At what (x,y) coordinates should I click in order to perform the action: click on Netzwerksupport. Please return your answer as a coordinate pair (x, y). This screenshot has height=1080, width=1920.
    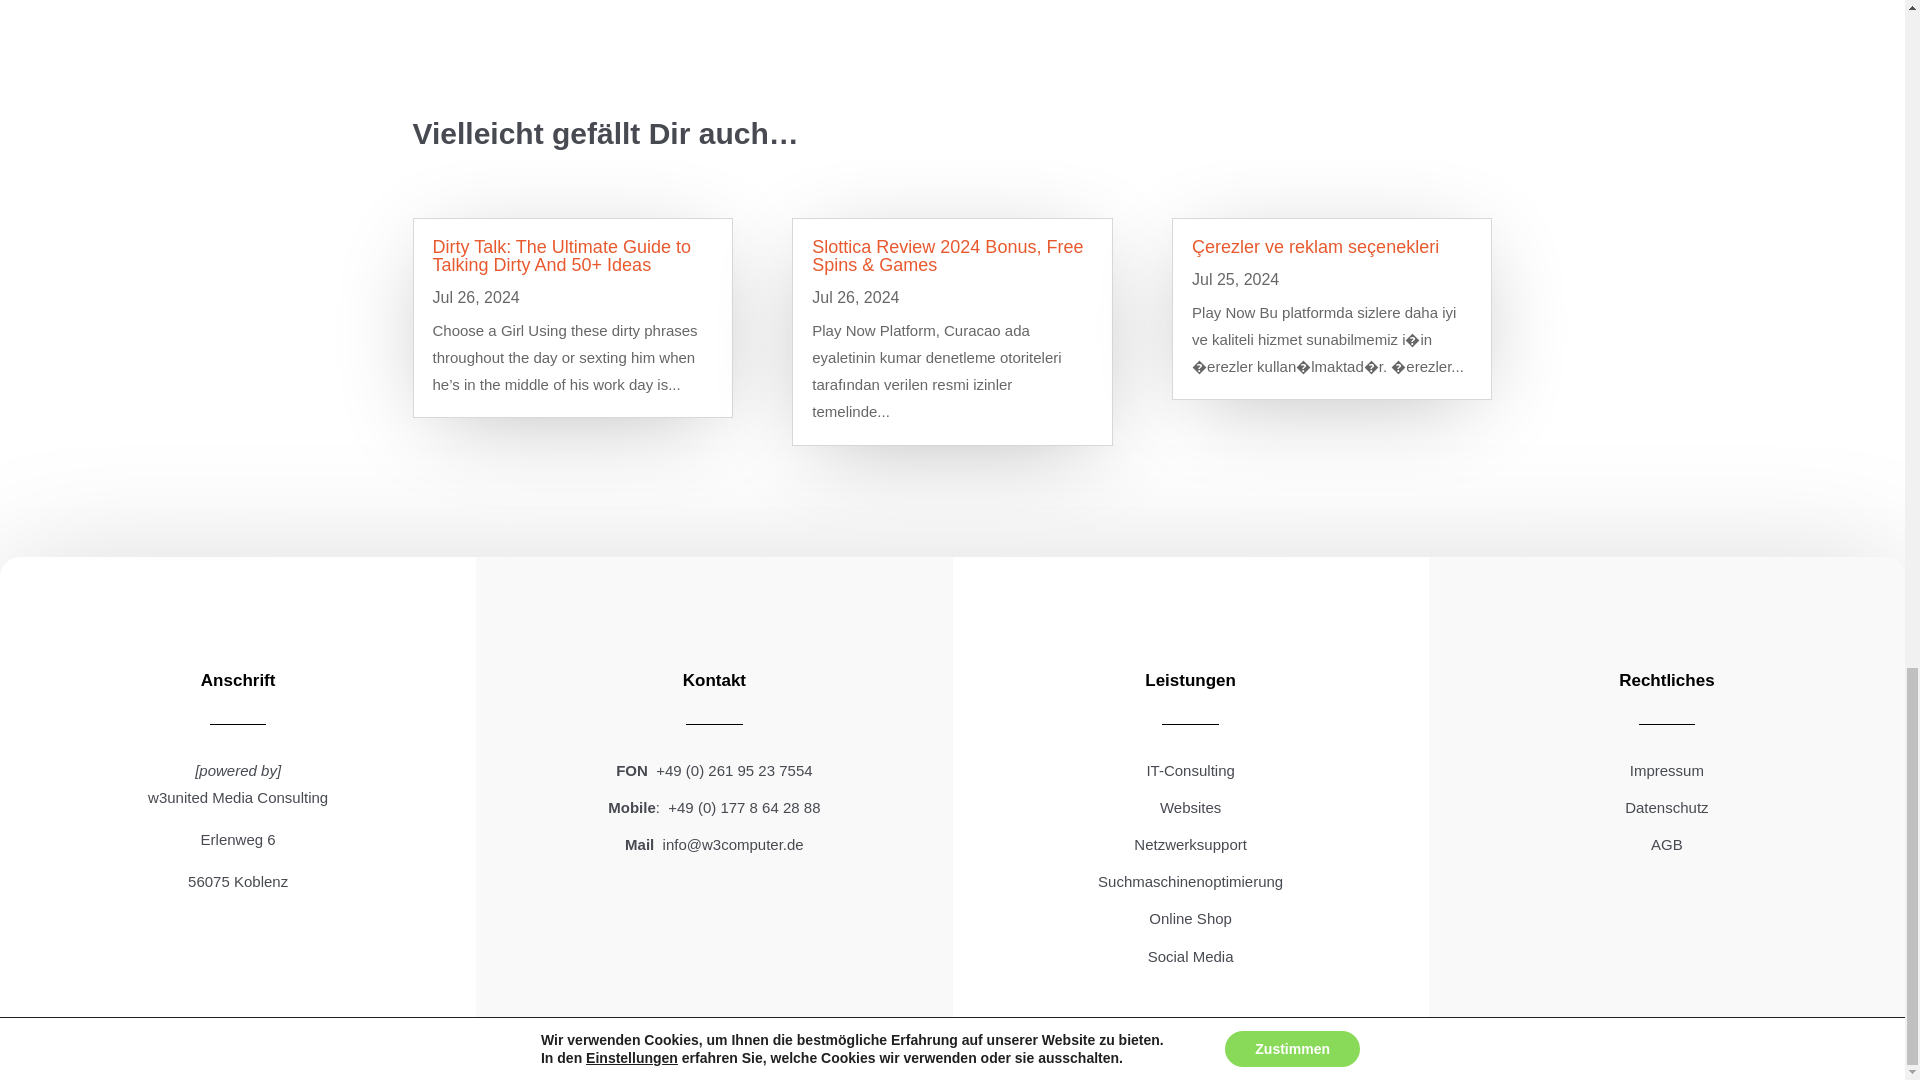
    Looking at the image, I should click on (1190, 844).